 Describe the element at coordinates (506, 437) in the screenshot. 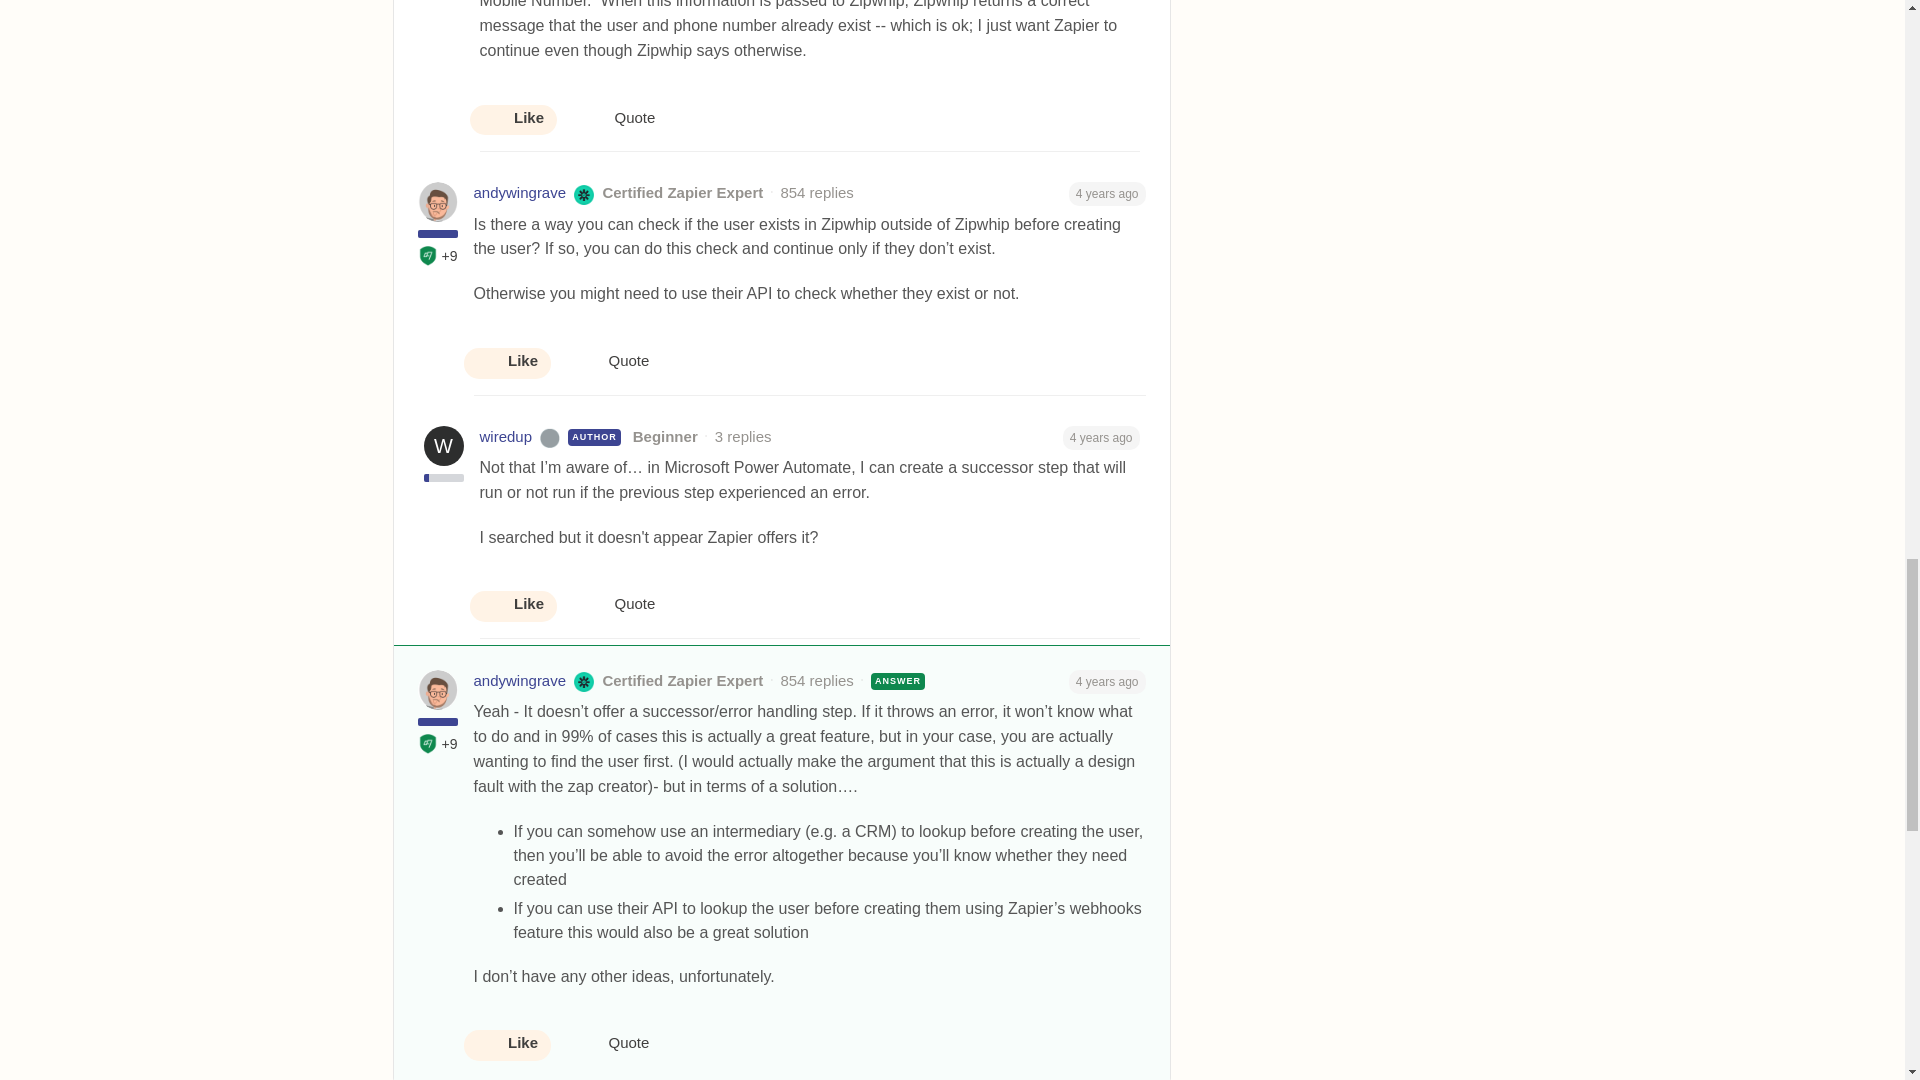

I see `wiredup` at that location.